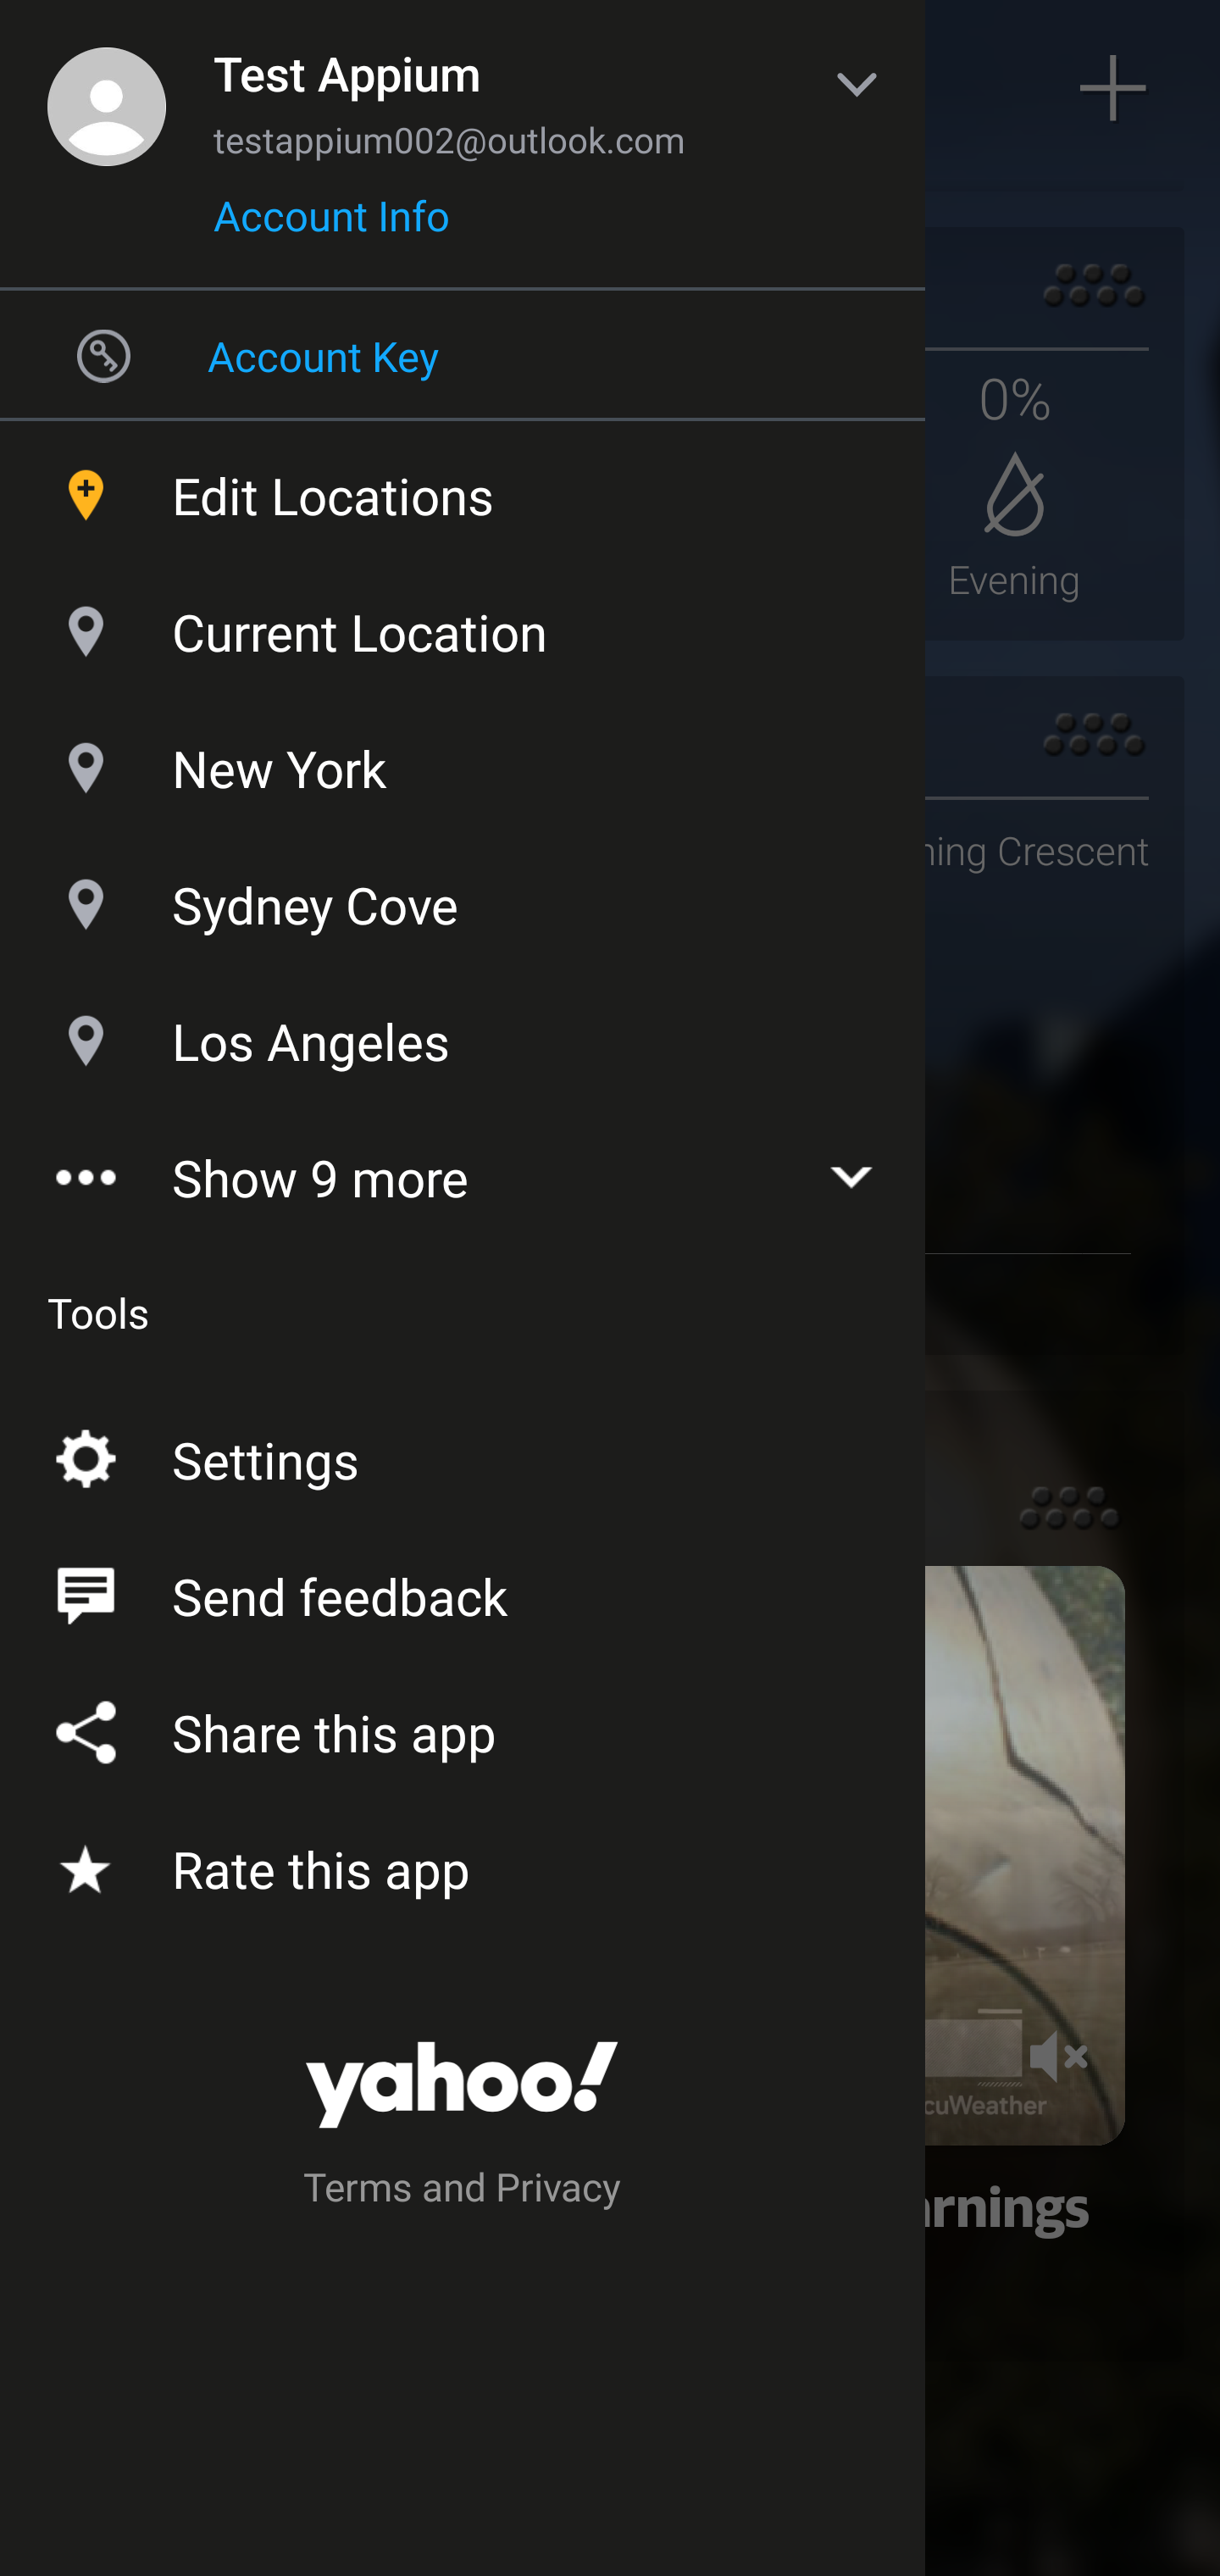  What do you see at coordinates (331, 226) in the screenshot?
I see `Account Info` at bounding box center [331, 226].